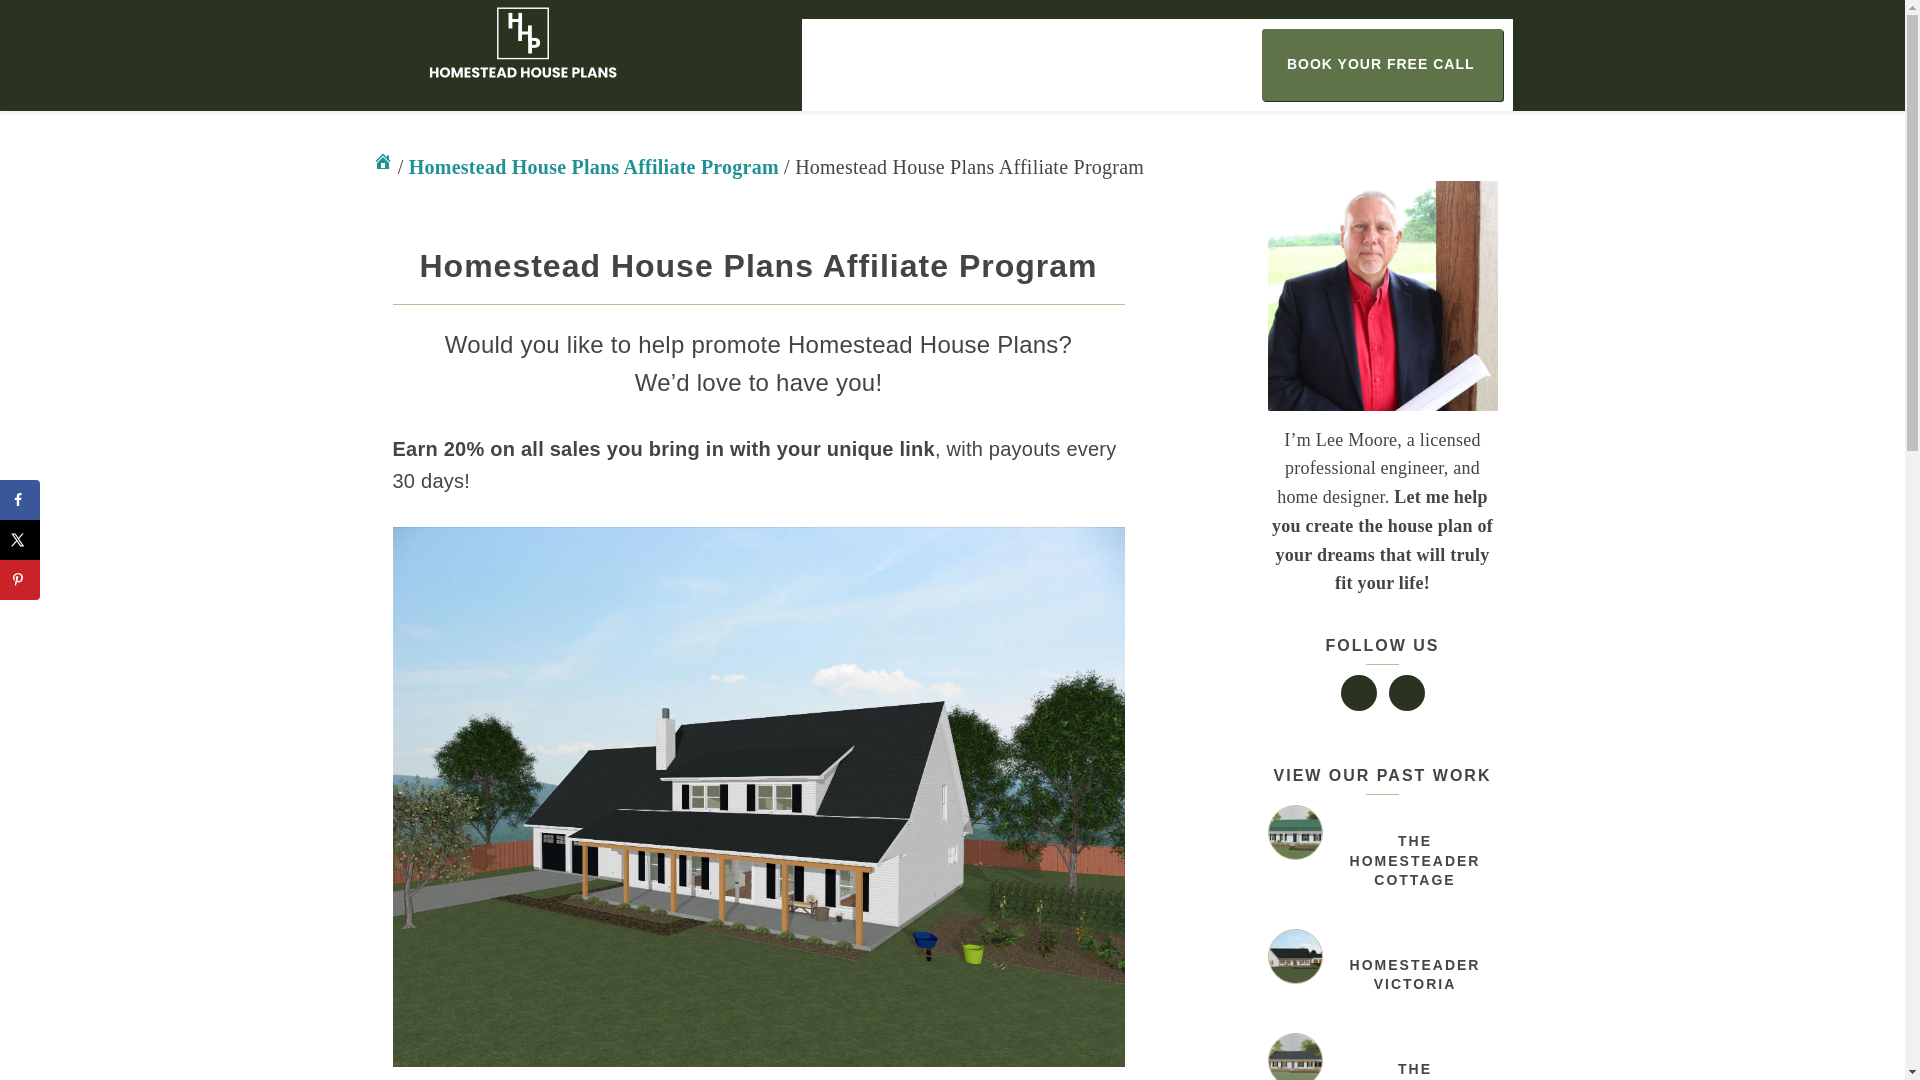 The image size is (1920, 1080). Describe the element at coordinates (594, 166) in the screenshot. I see `Homestead House Plans Affiliate Program` at that location.